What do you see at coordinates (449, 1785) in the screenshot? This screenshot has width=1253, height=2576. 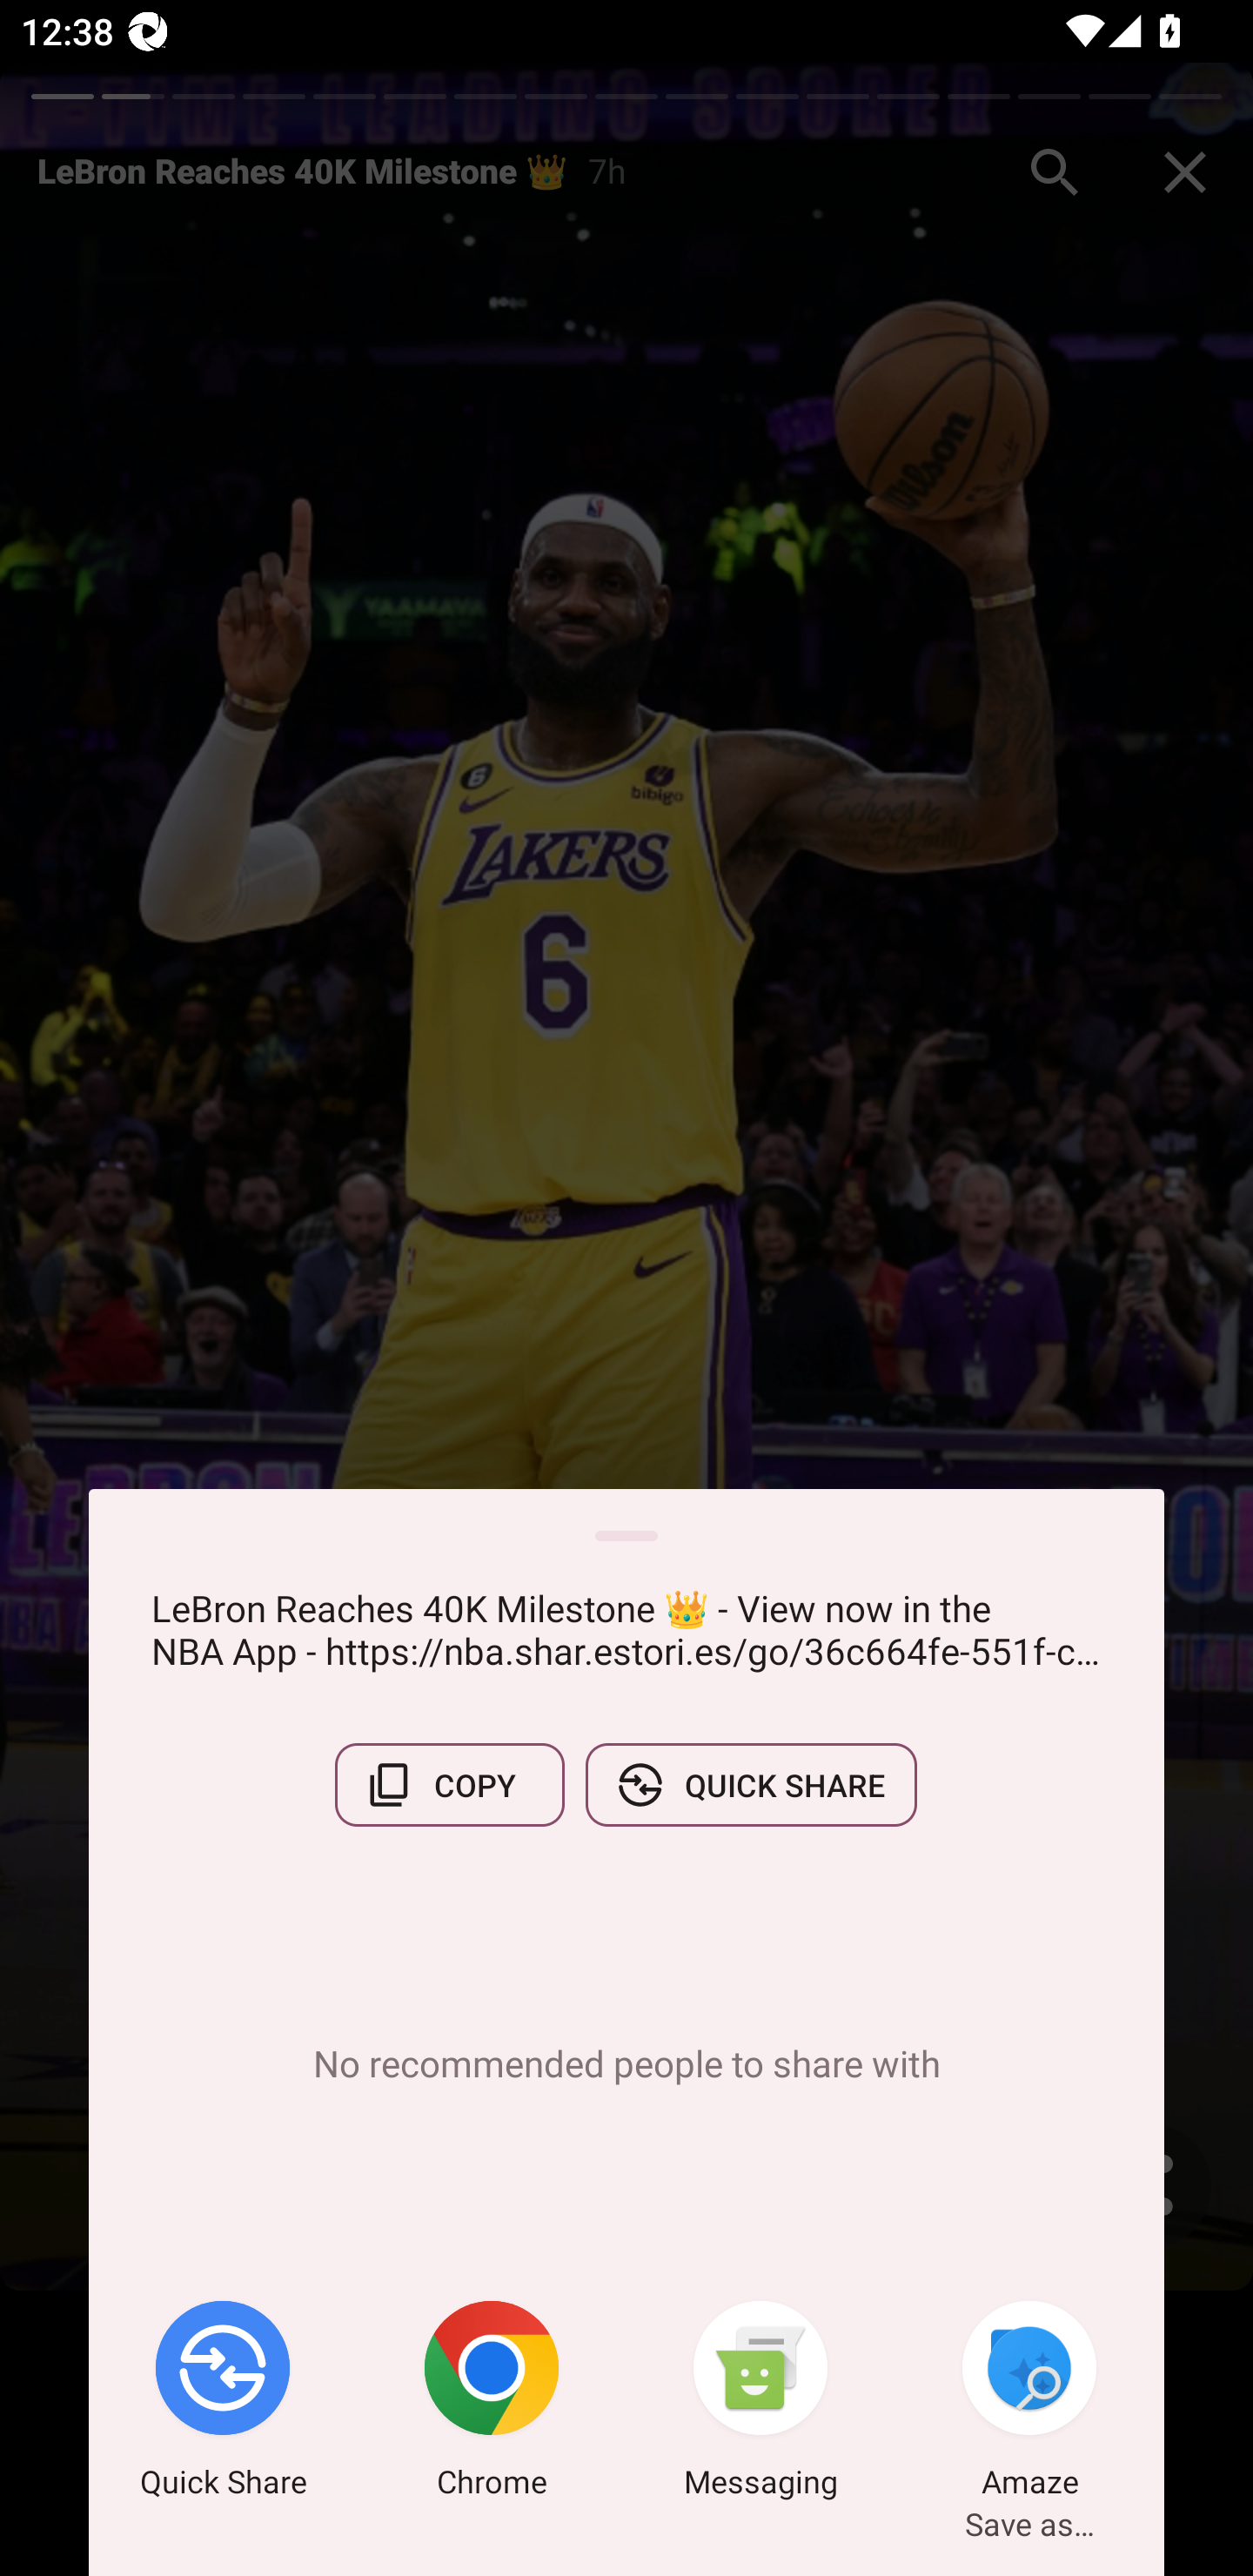 I see `COPY` at bounding box center [449, 1785].